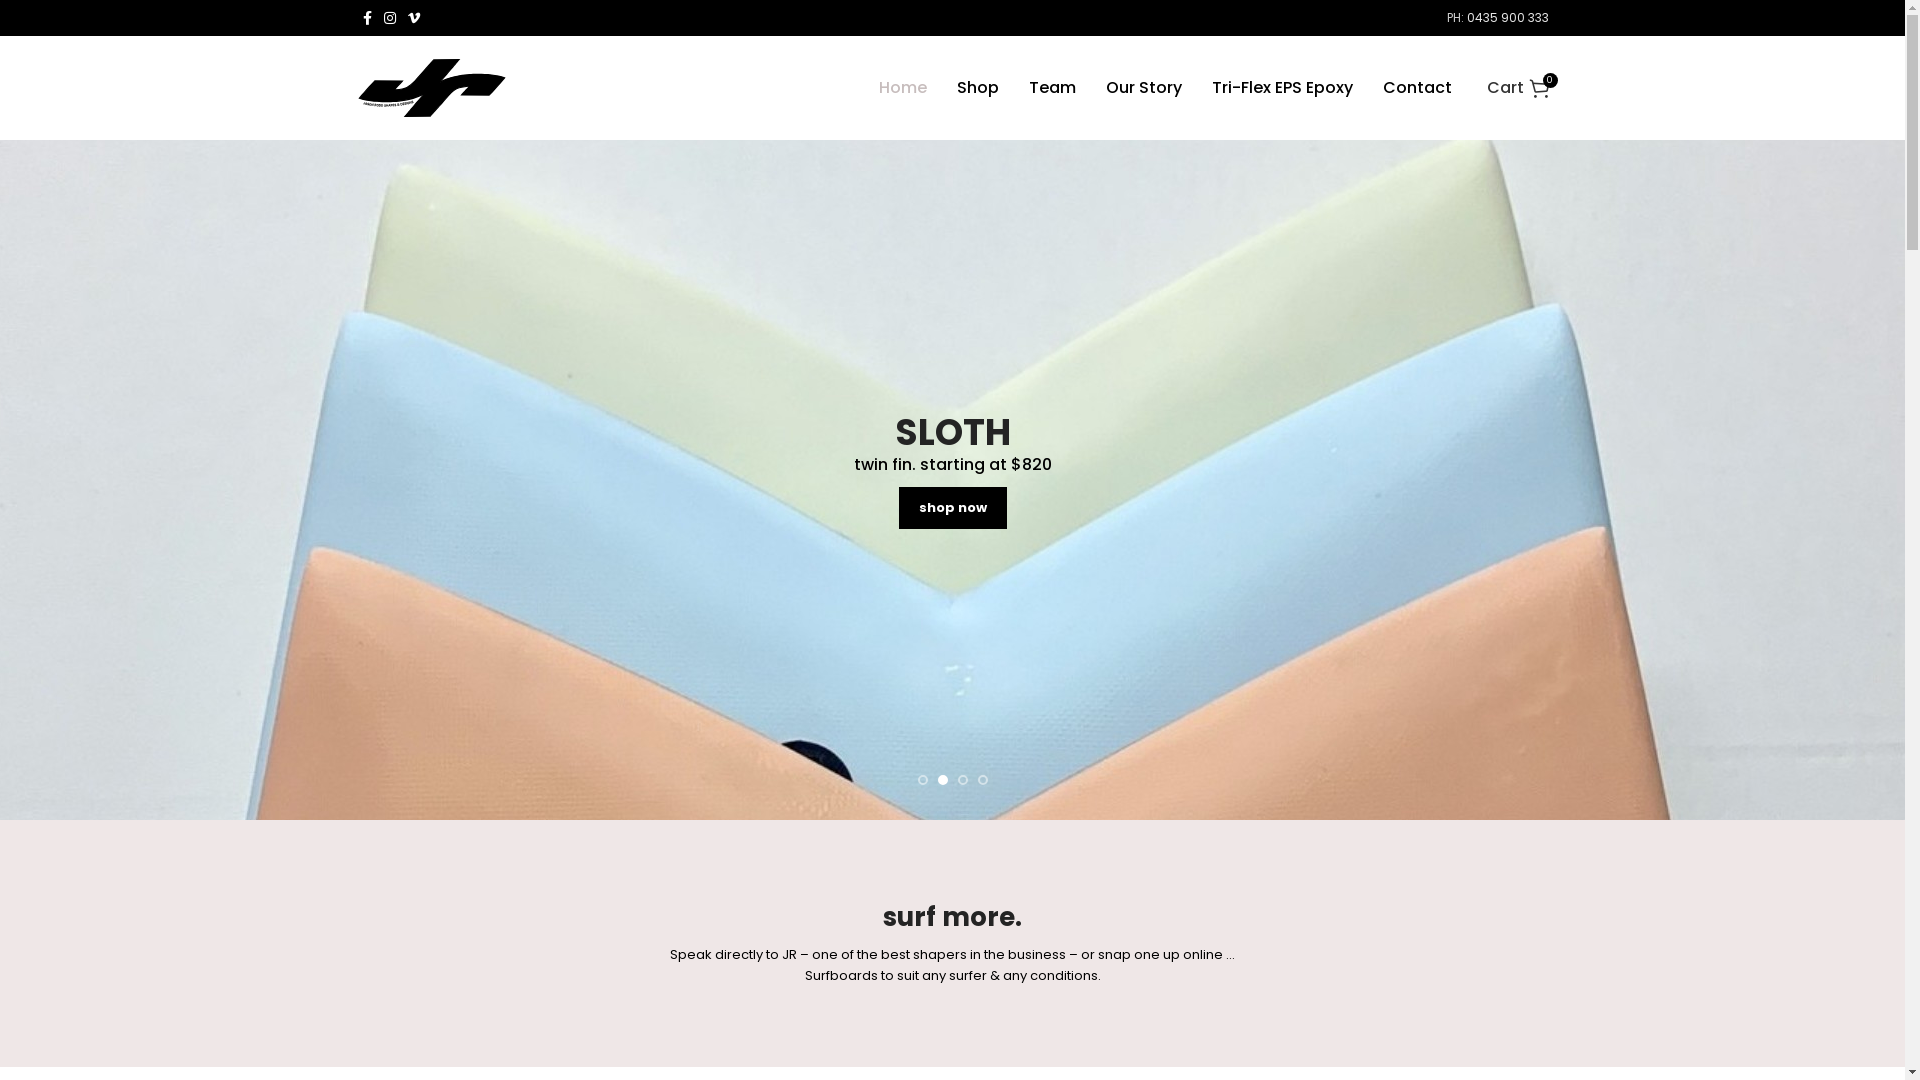  What do you see at coordinates (1282, 88) in the screenshot?
I see `Tri-Flex EPS Epoxy` at bounding box center [1282, 88].